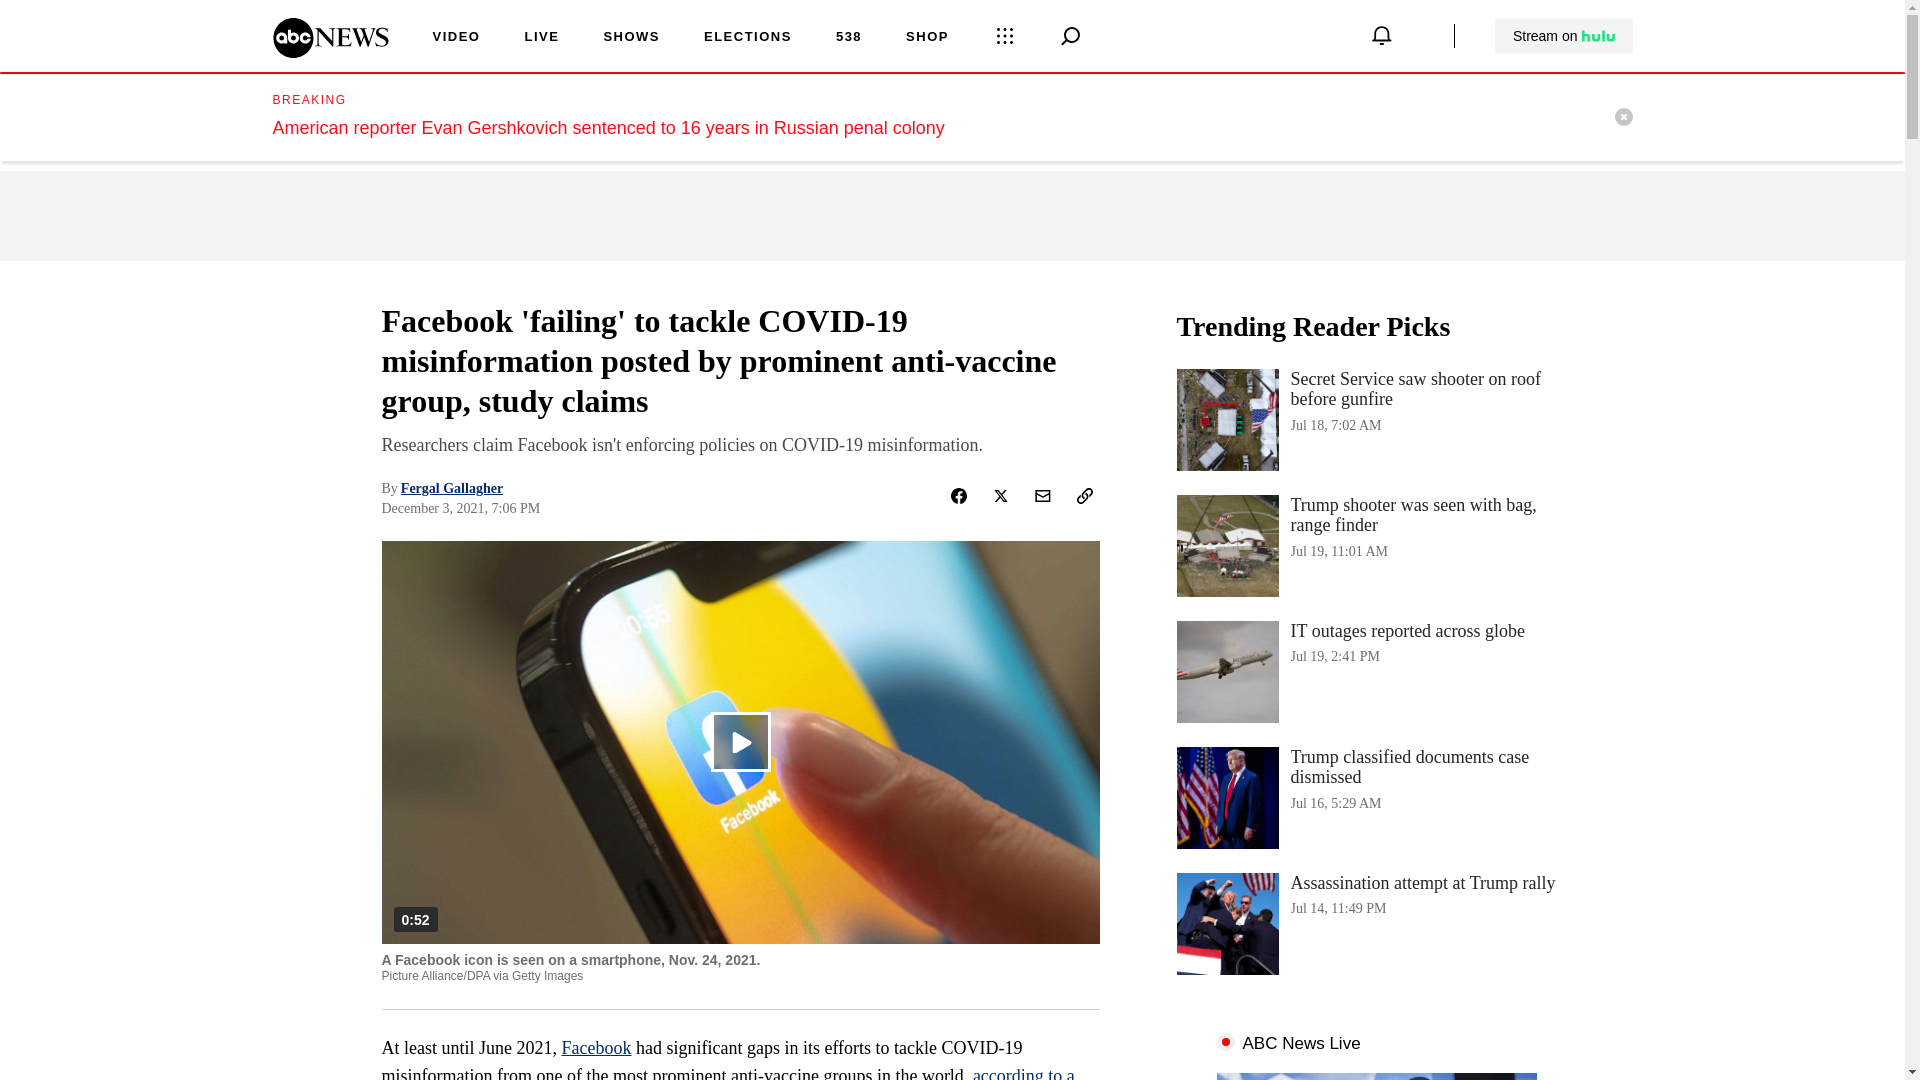 The image size is (1920, 1080). I want to click on LIVE, so click(728, 1072).